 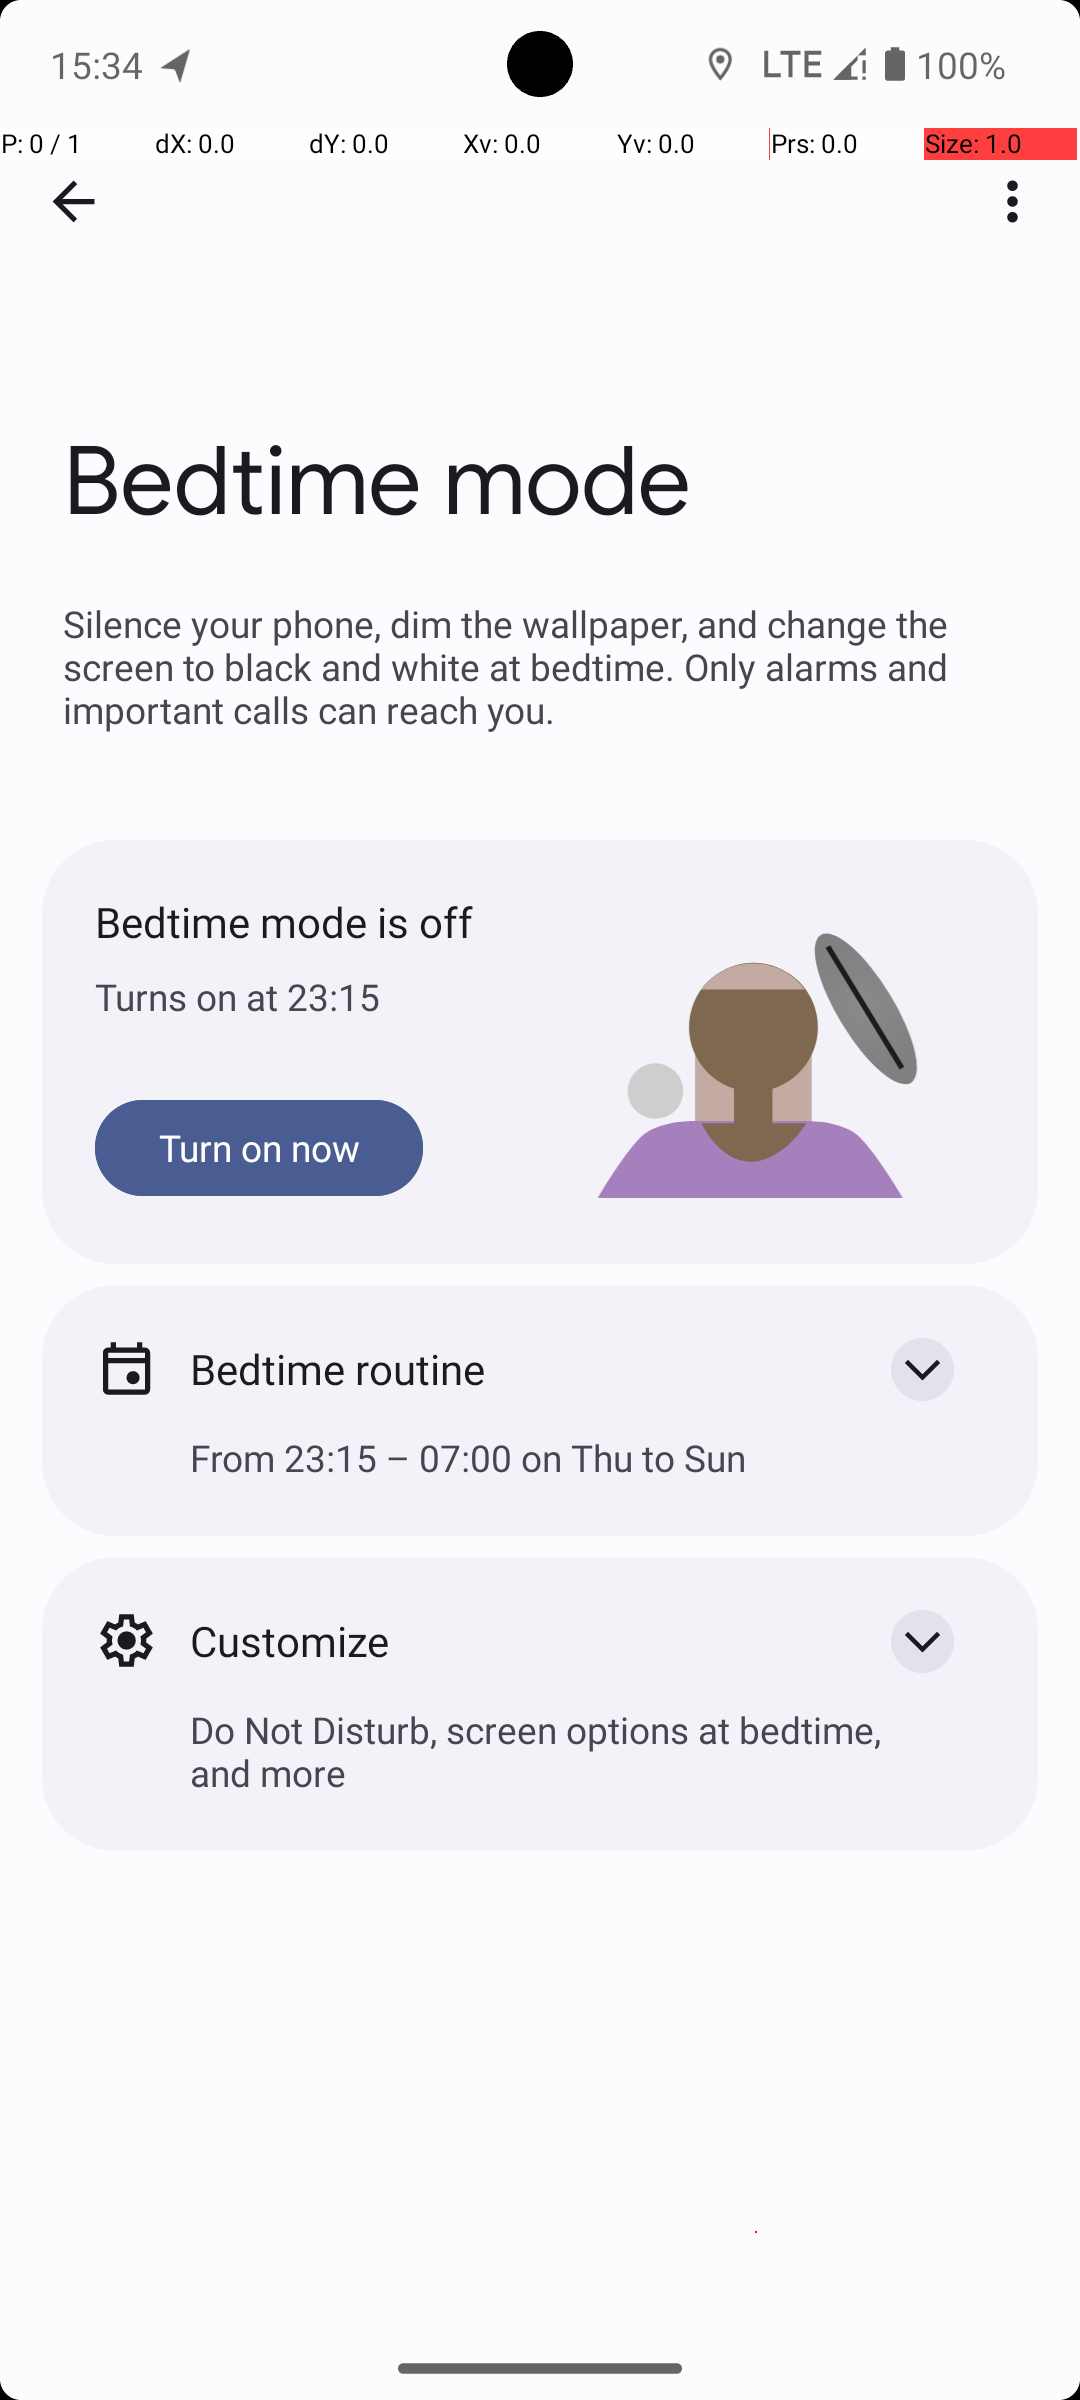 I want to click on Bedtime mode, so click(x=540, y=299).